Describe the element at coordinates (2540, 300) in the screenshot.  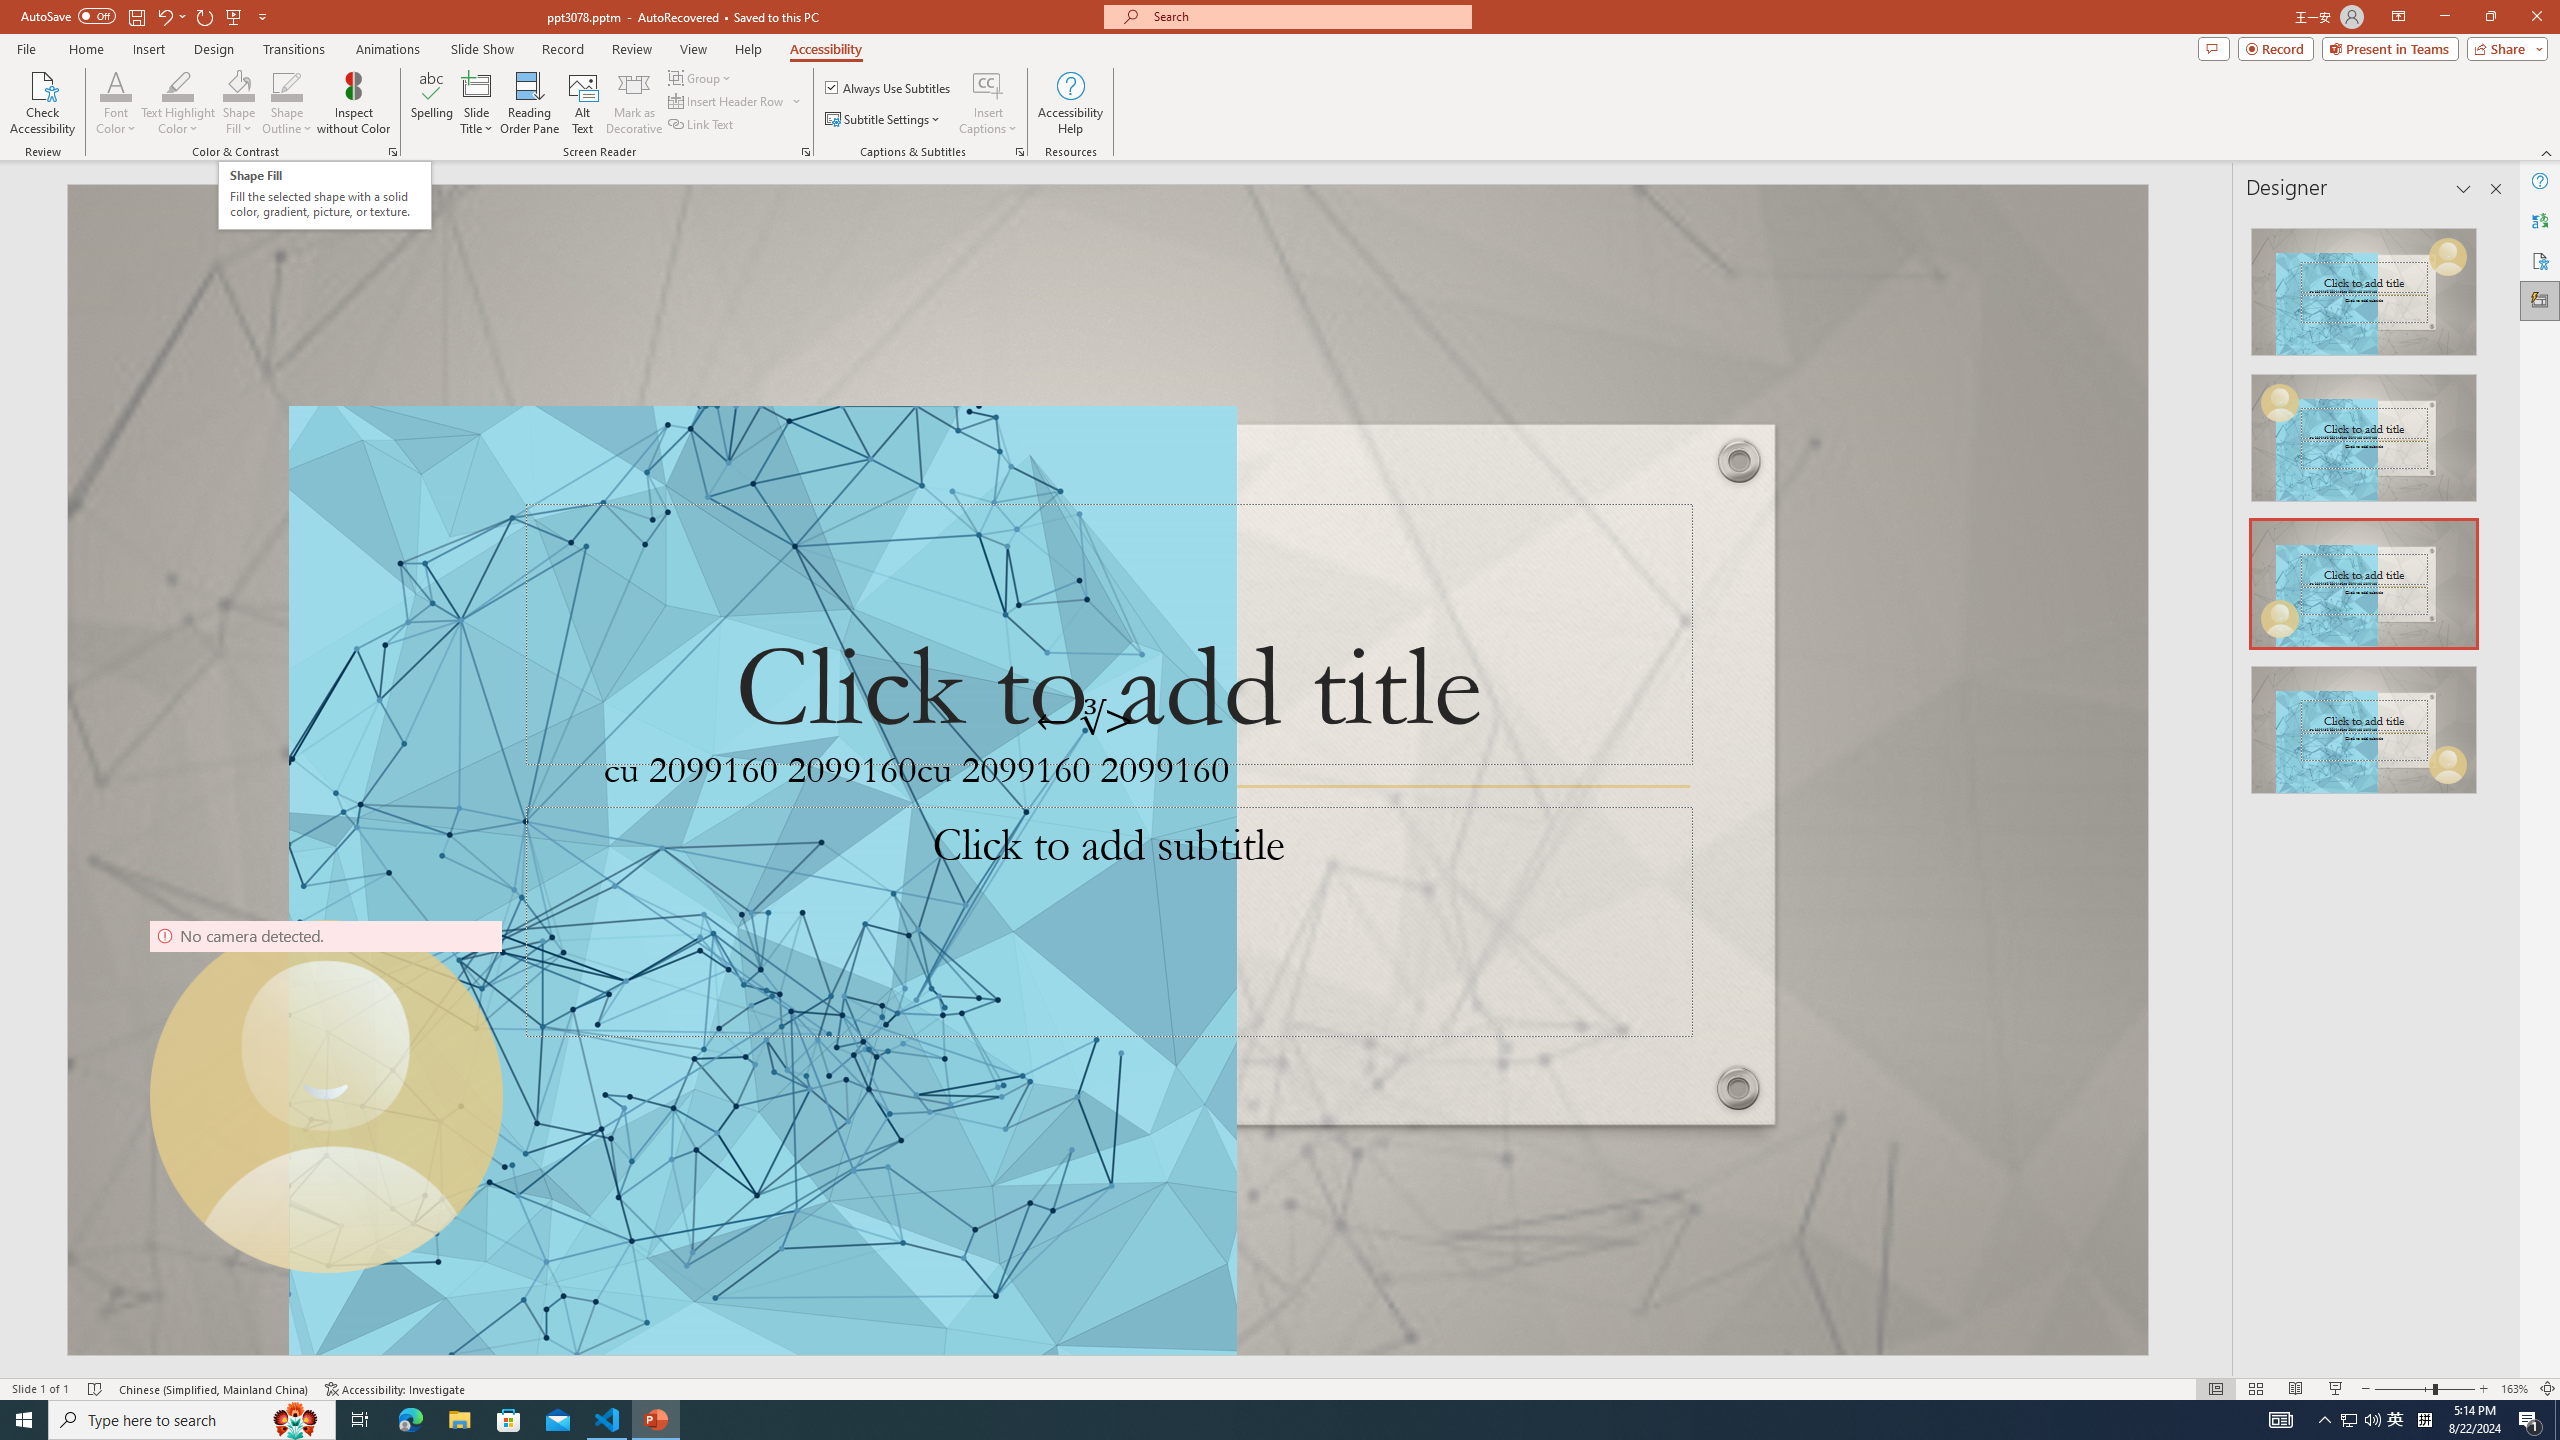
I see `Designer` at that location.